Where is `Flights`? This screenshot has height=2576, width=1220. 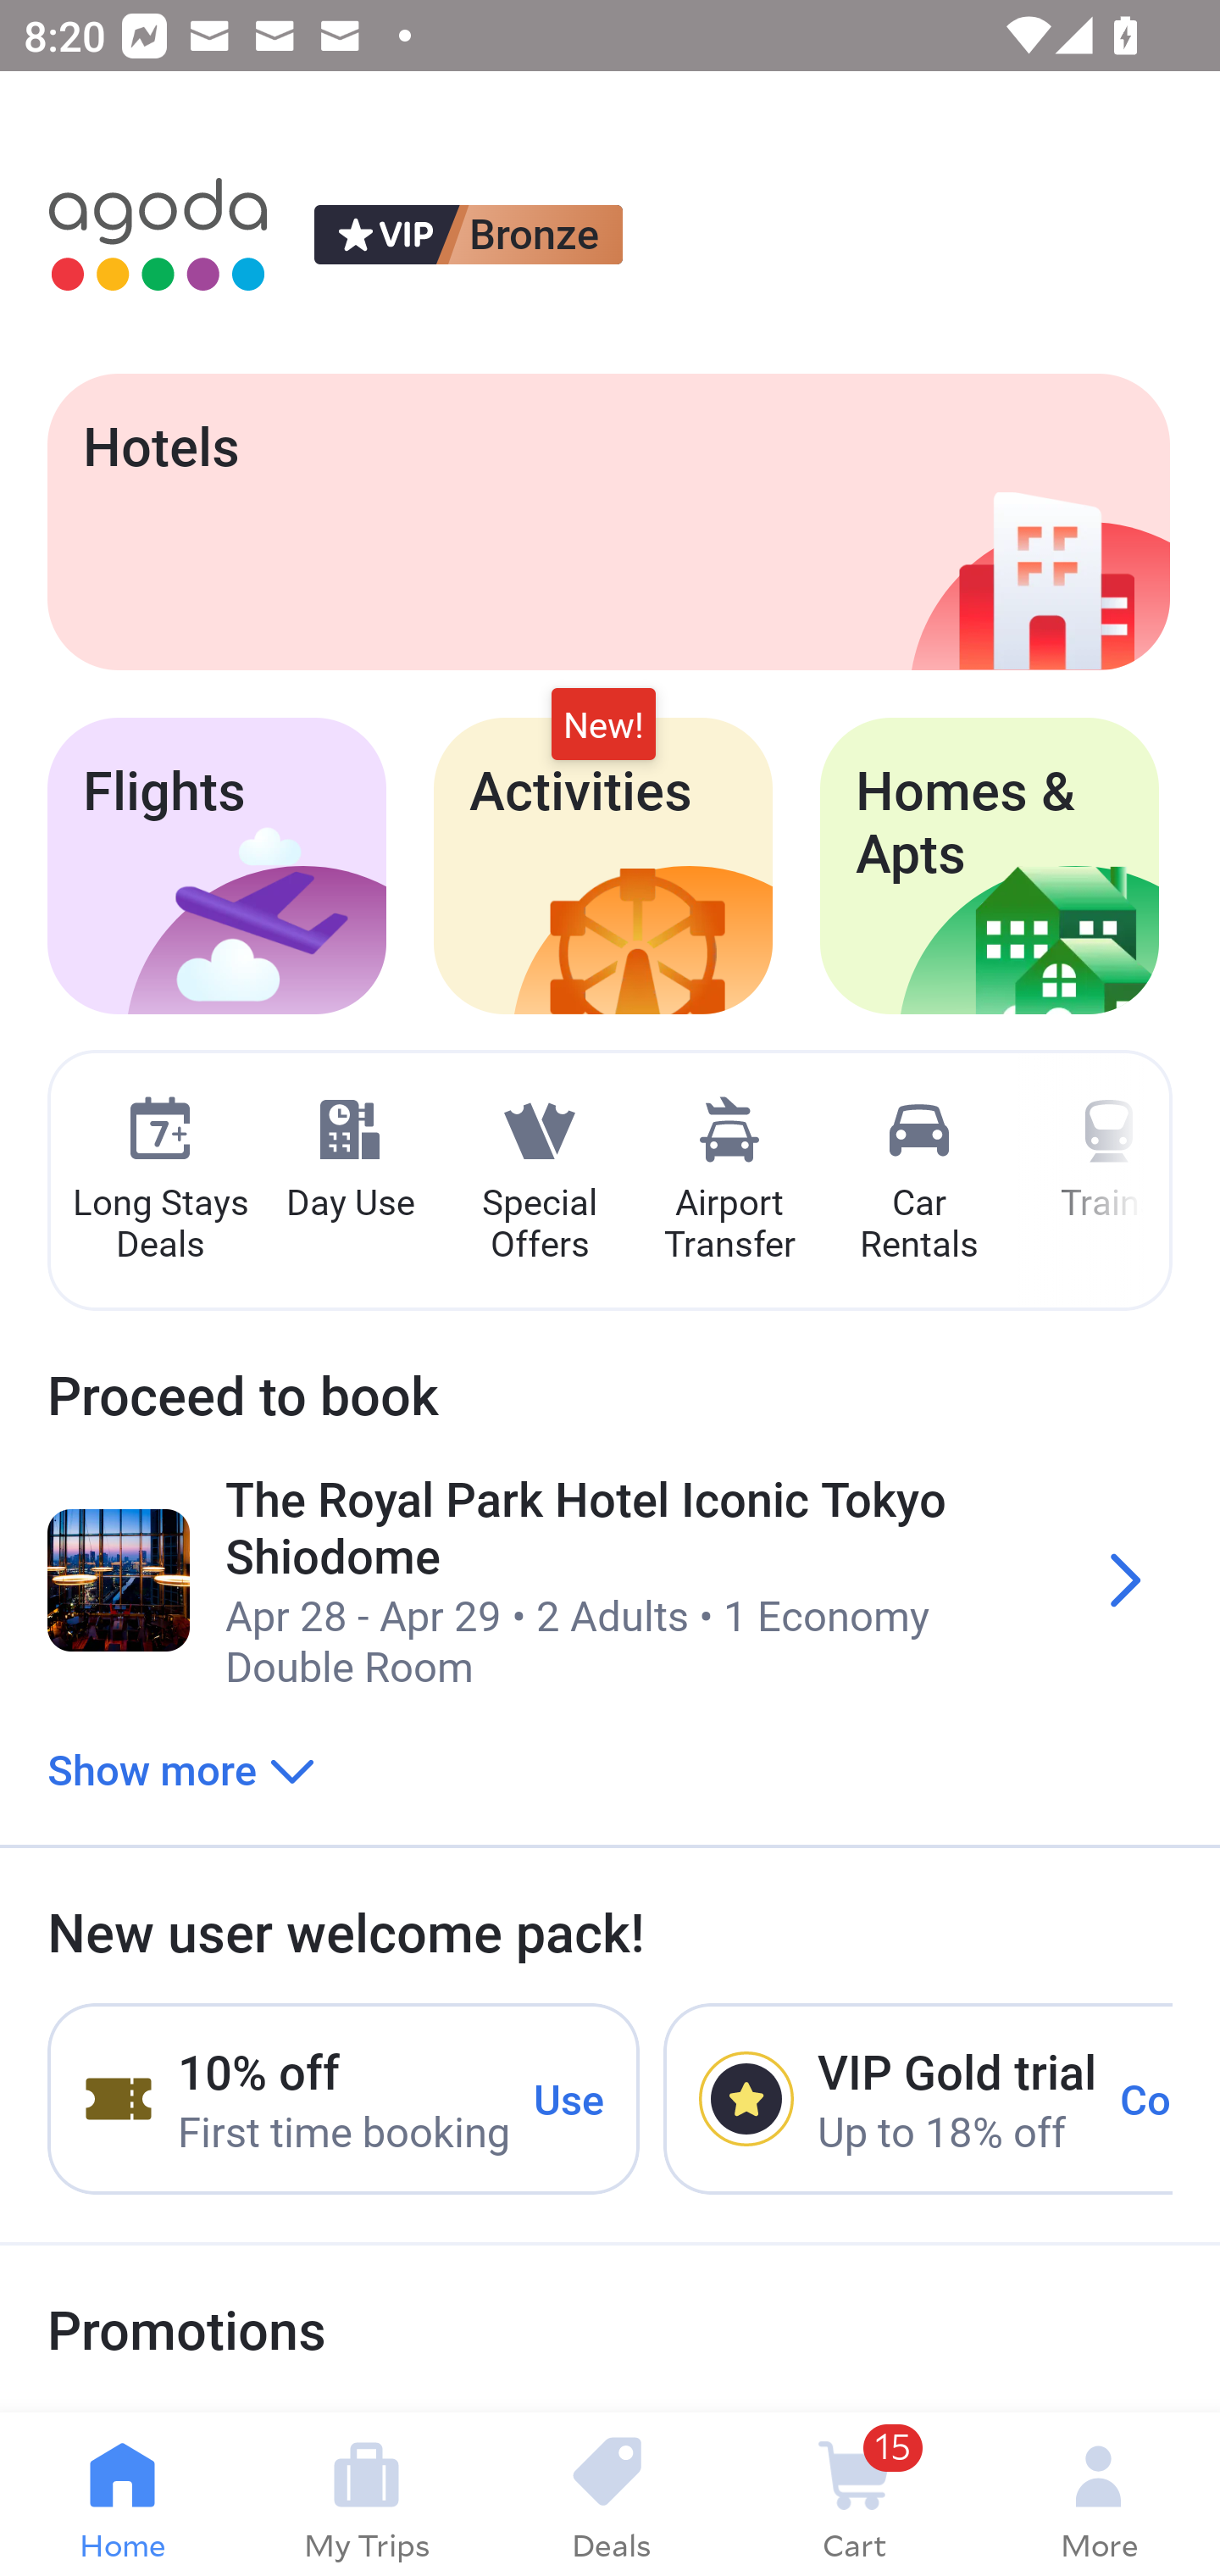 Flights is located at coordinates (217, 866).